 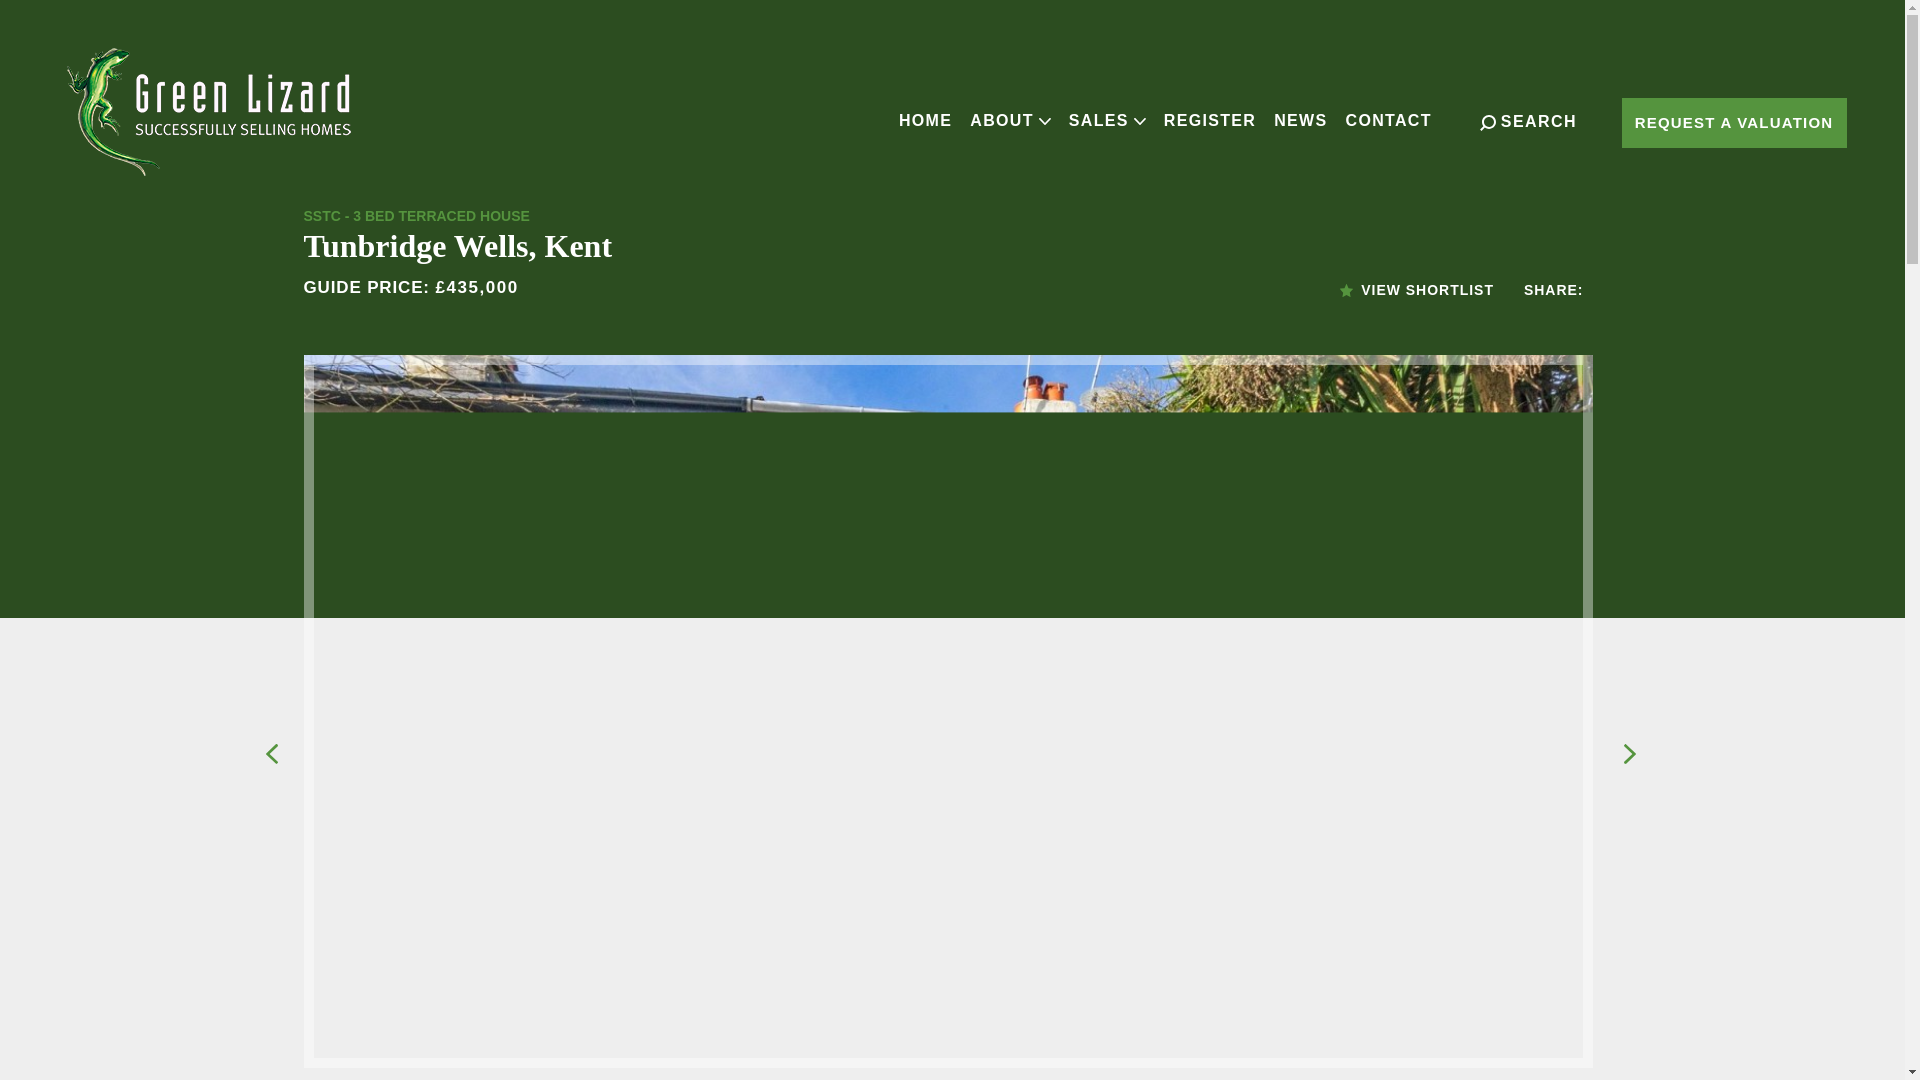 I want to click on CONTACT, so click(x=1388, y=120).